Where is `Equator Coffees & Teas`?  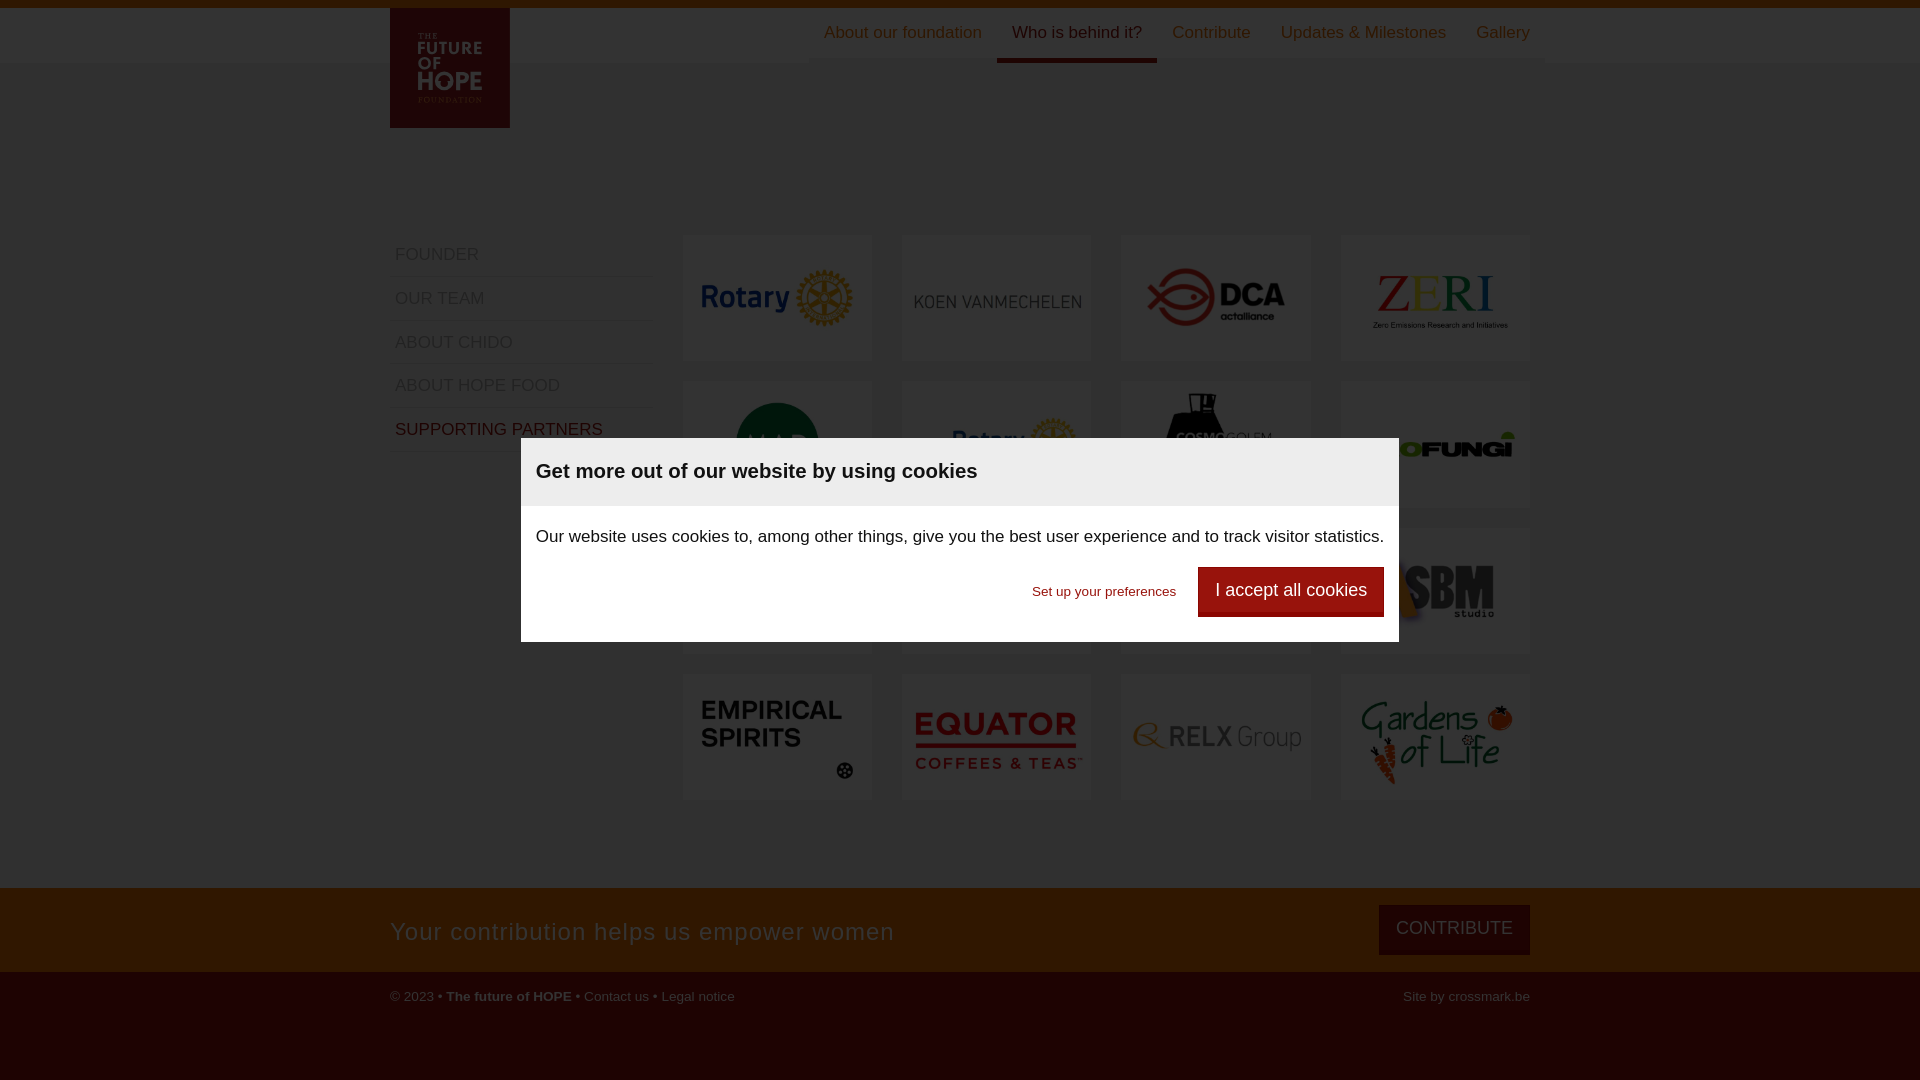 Equator Coffees & Teas is located at coordinates (996, 747).